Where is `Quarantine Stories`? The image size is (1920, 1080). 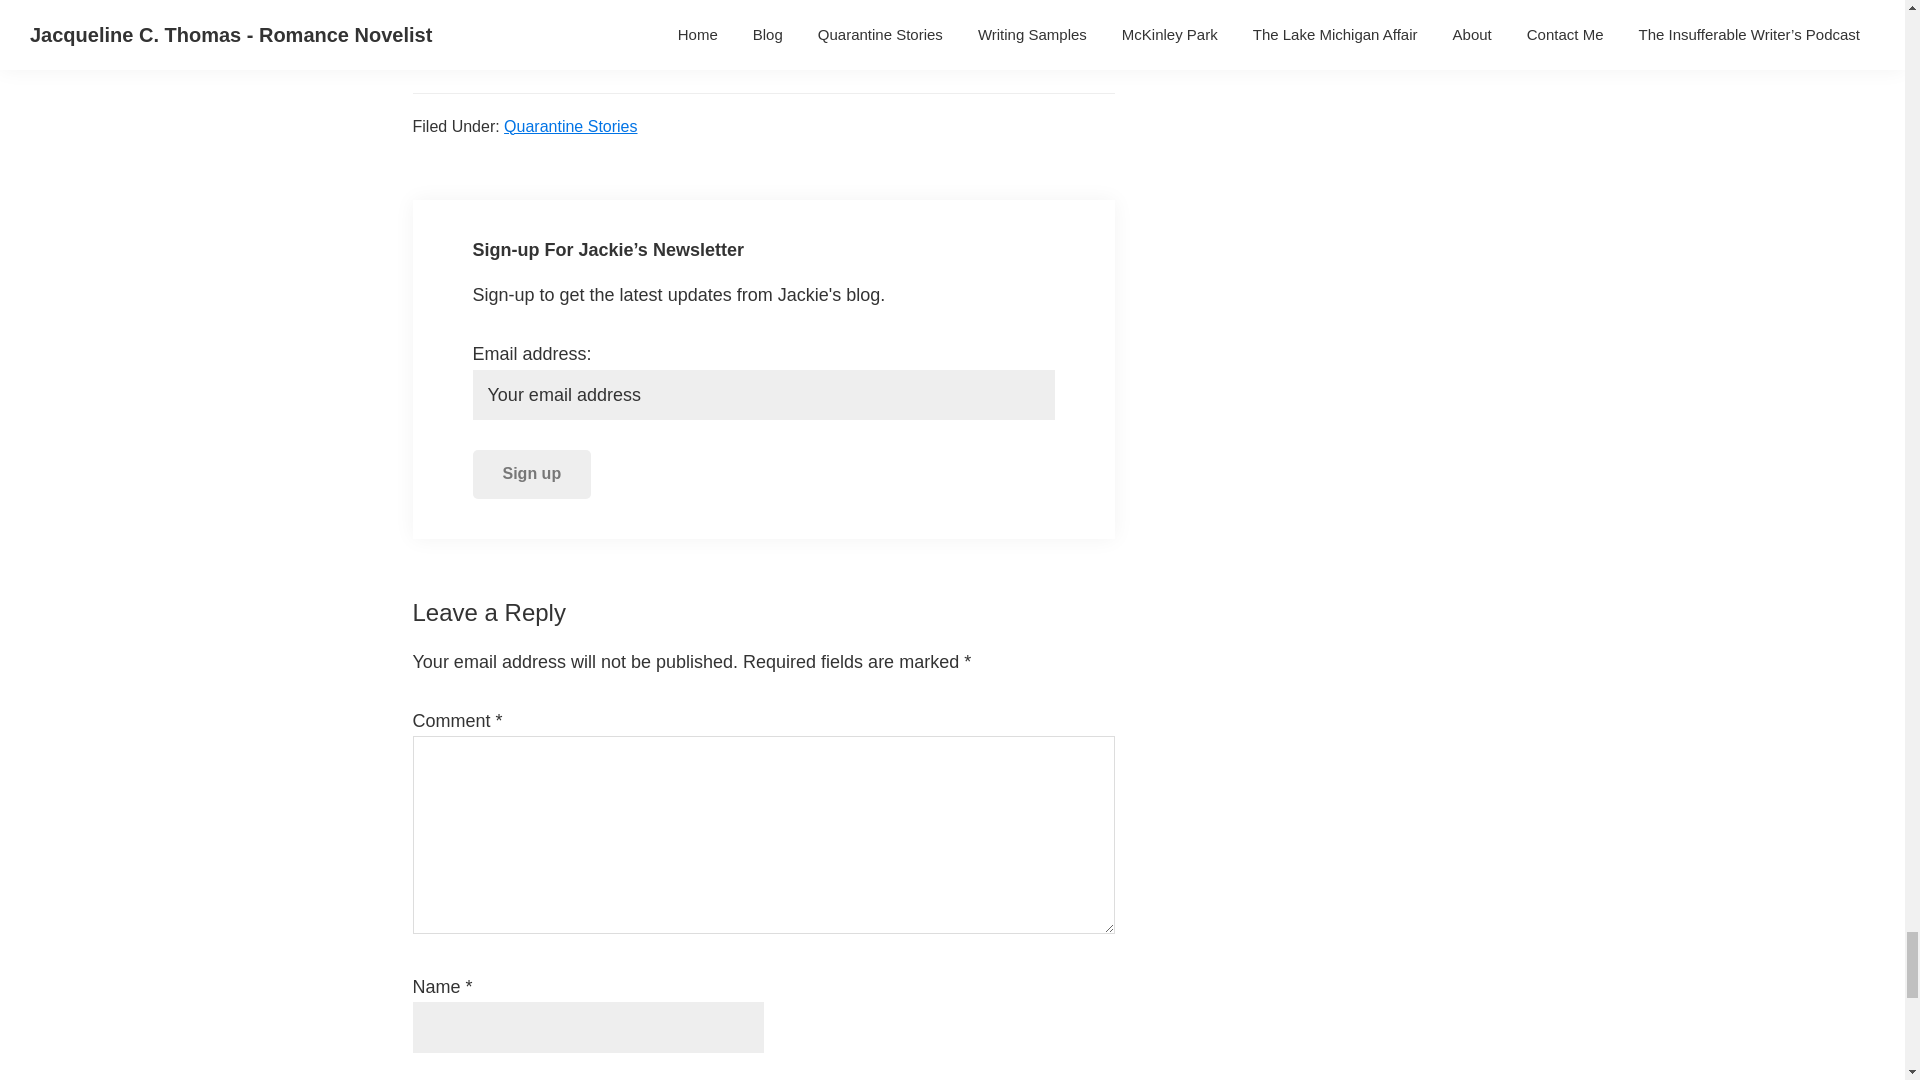 Quarantine Stories is located at coordinates (570, 126).